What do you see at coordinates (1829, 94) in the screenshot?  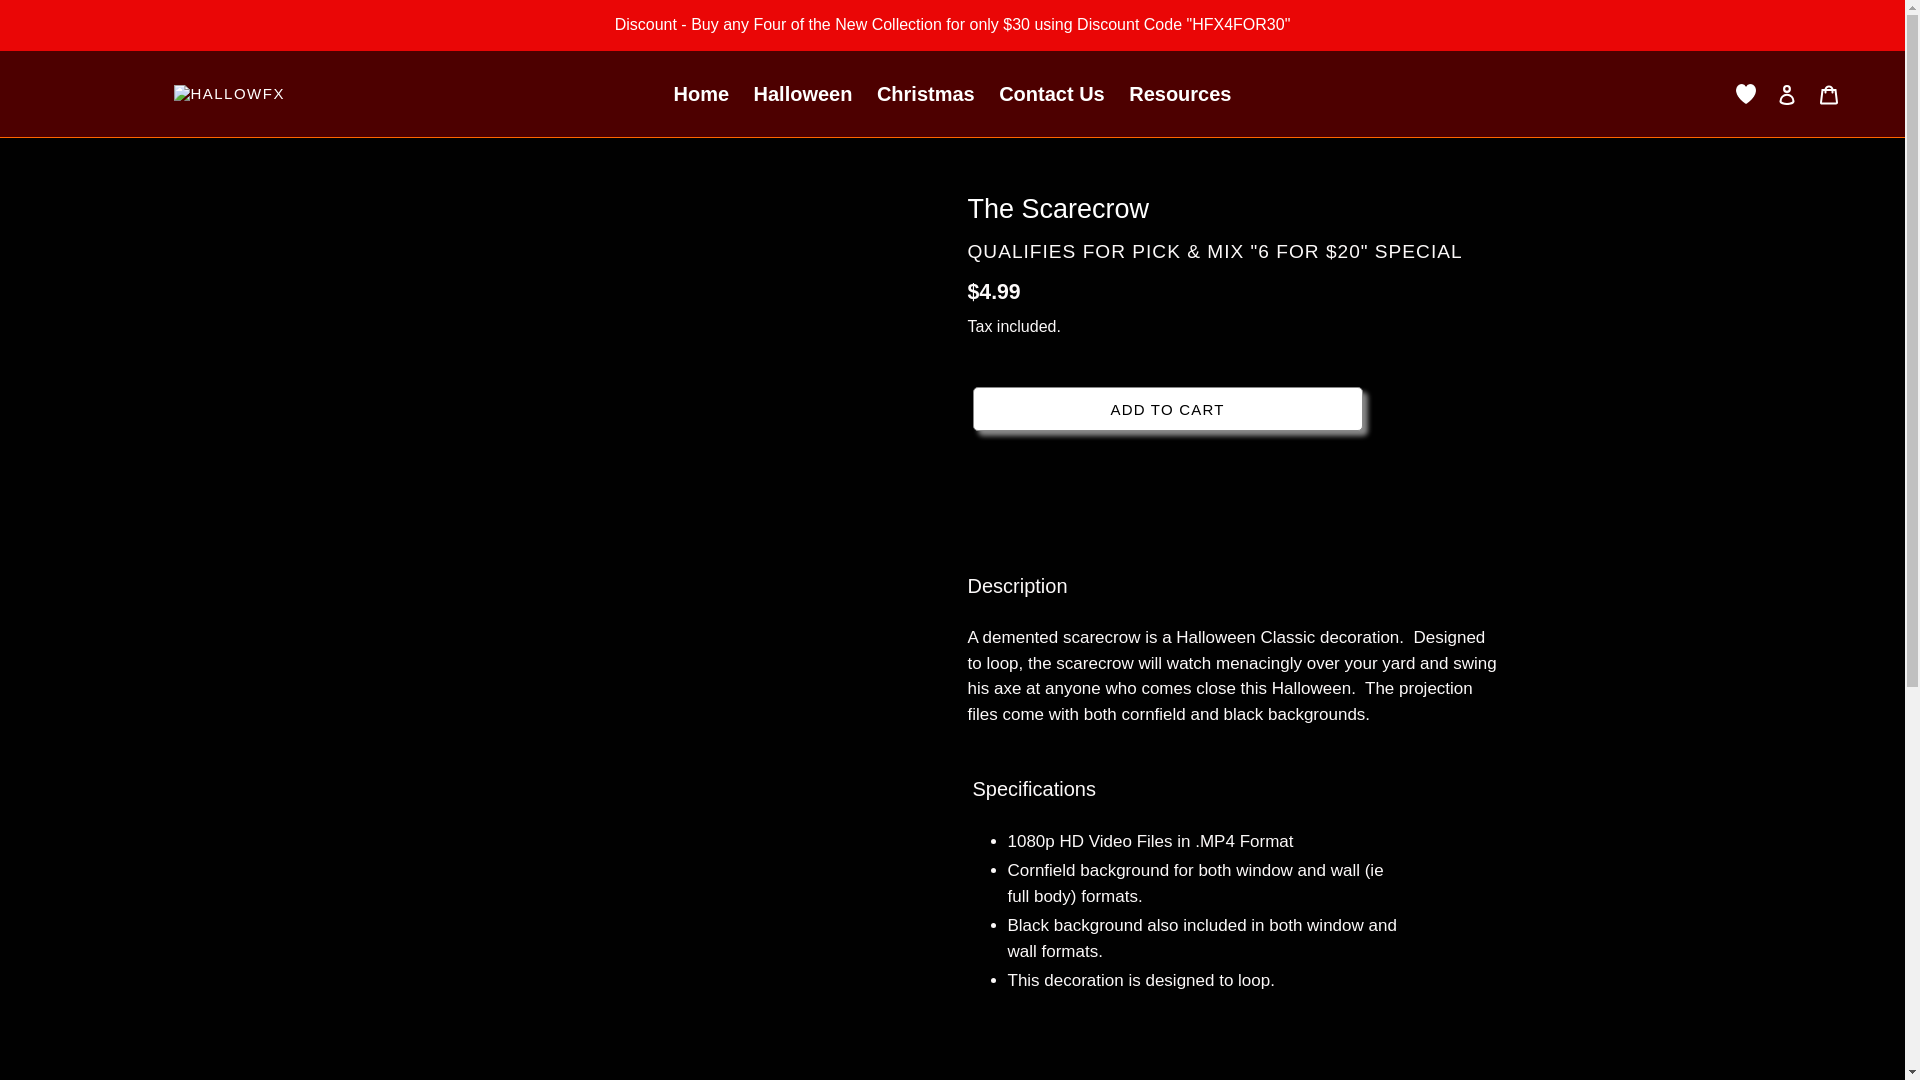 I see `Cart` at bounding box center [1829, 94].